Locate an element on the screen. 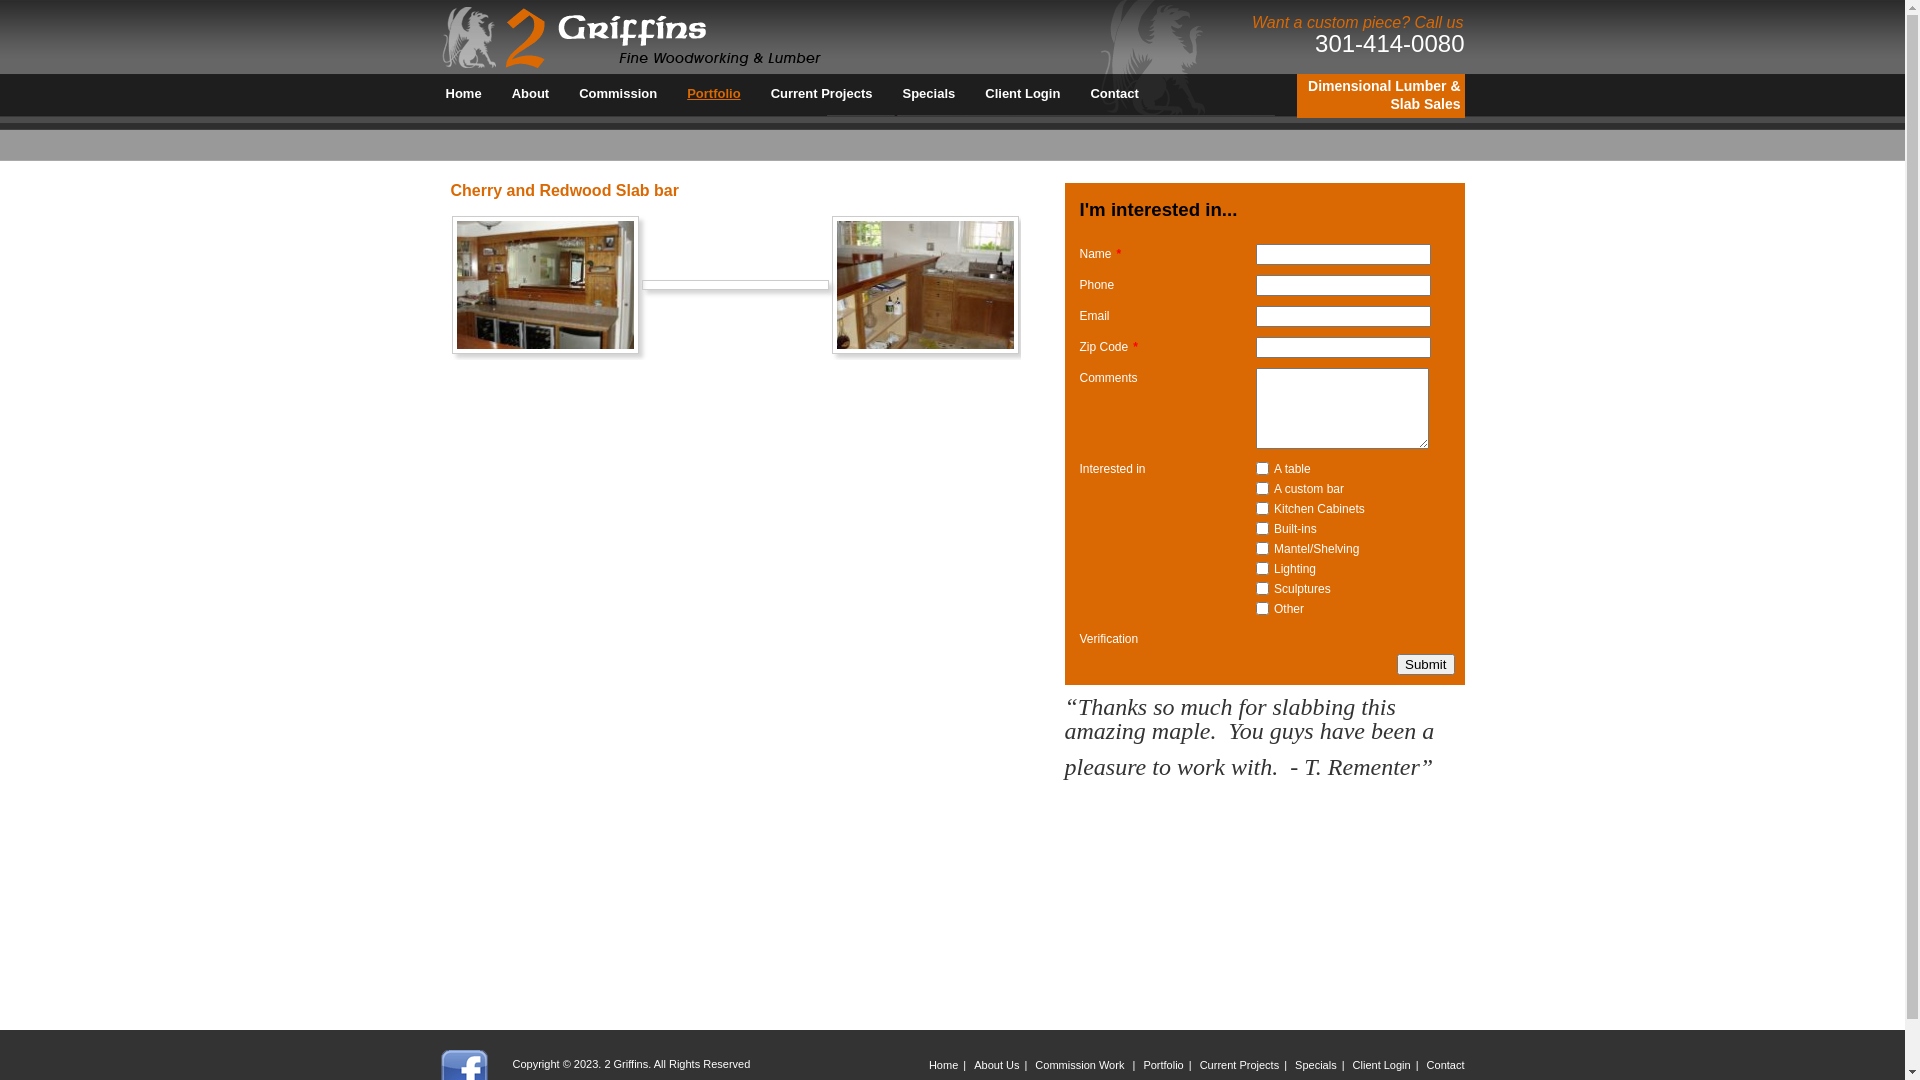  Contact is located at coordinates (1114, 94).